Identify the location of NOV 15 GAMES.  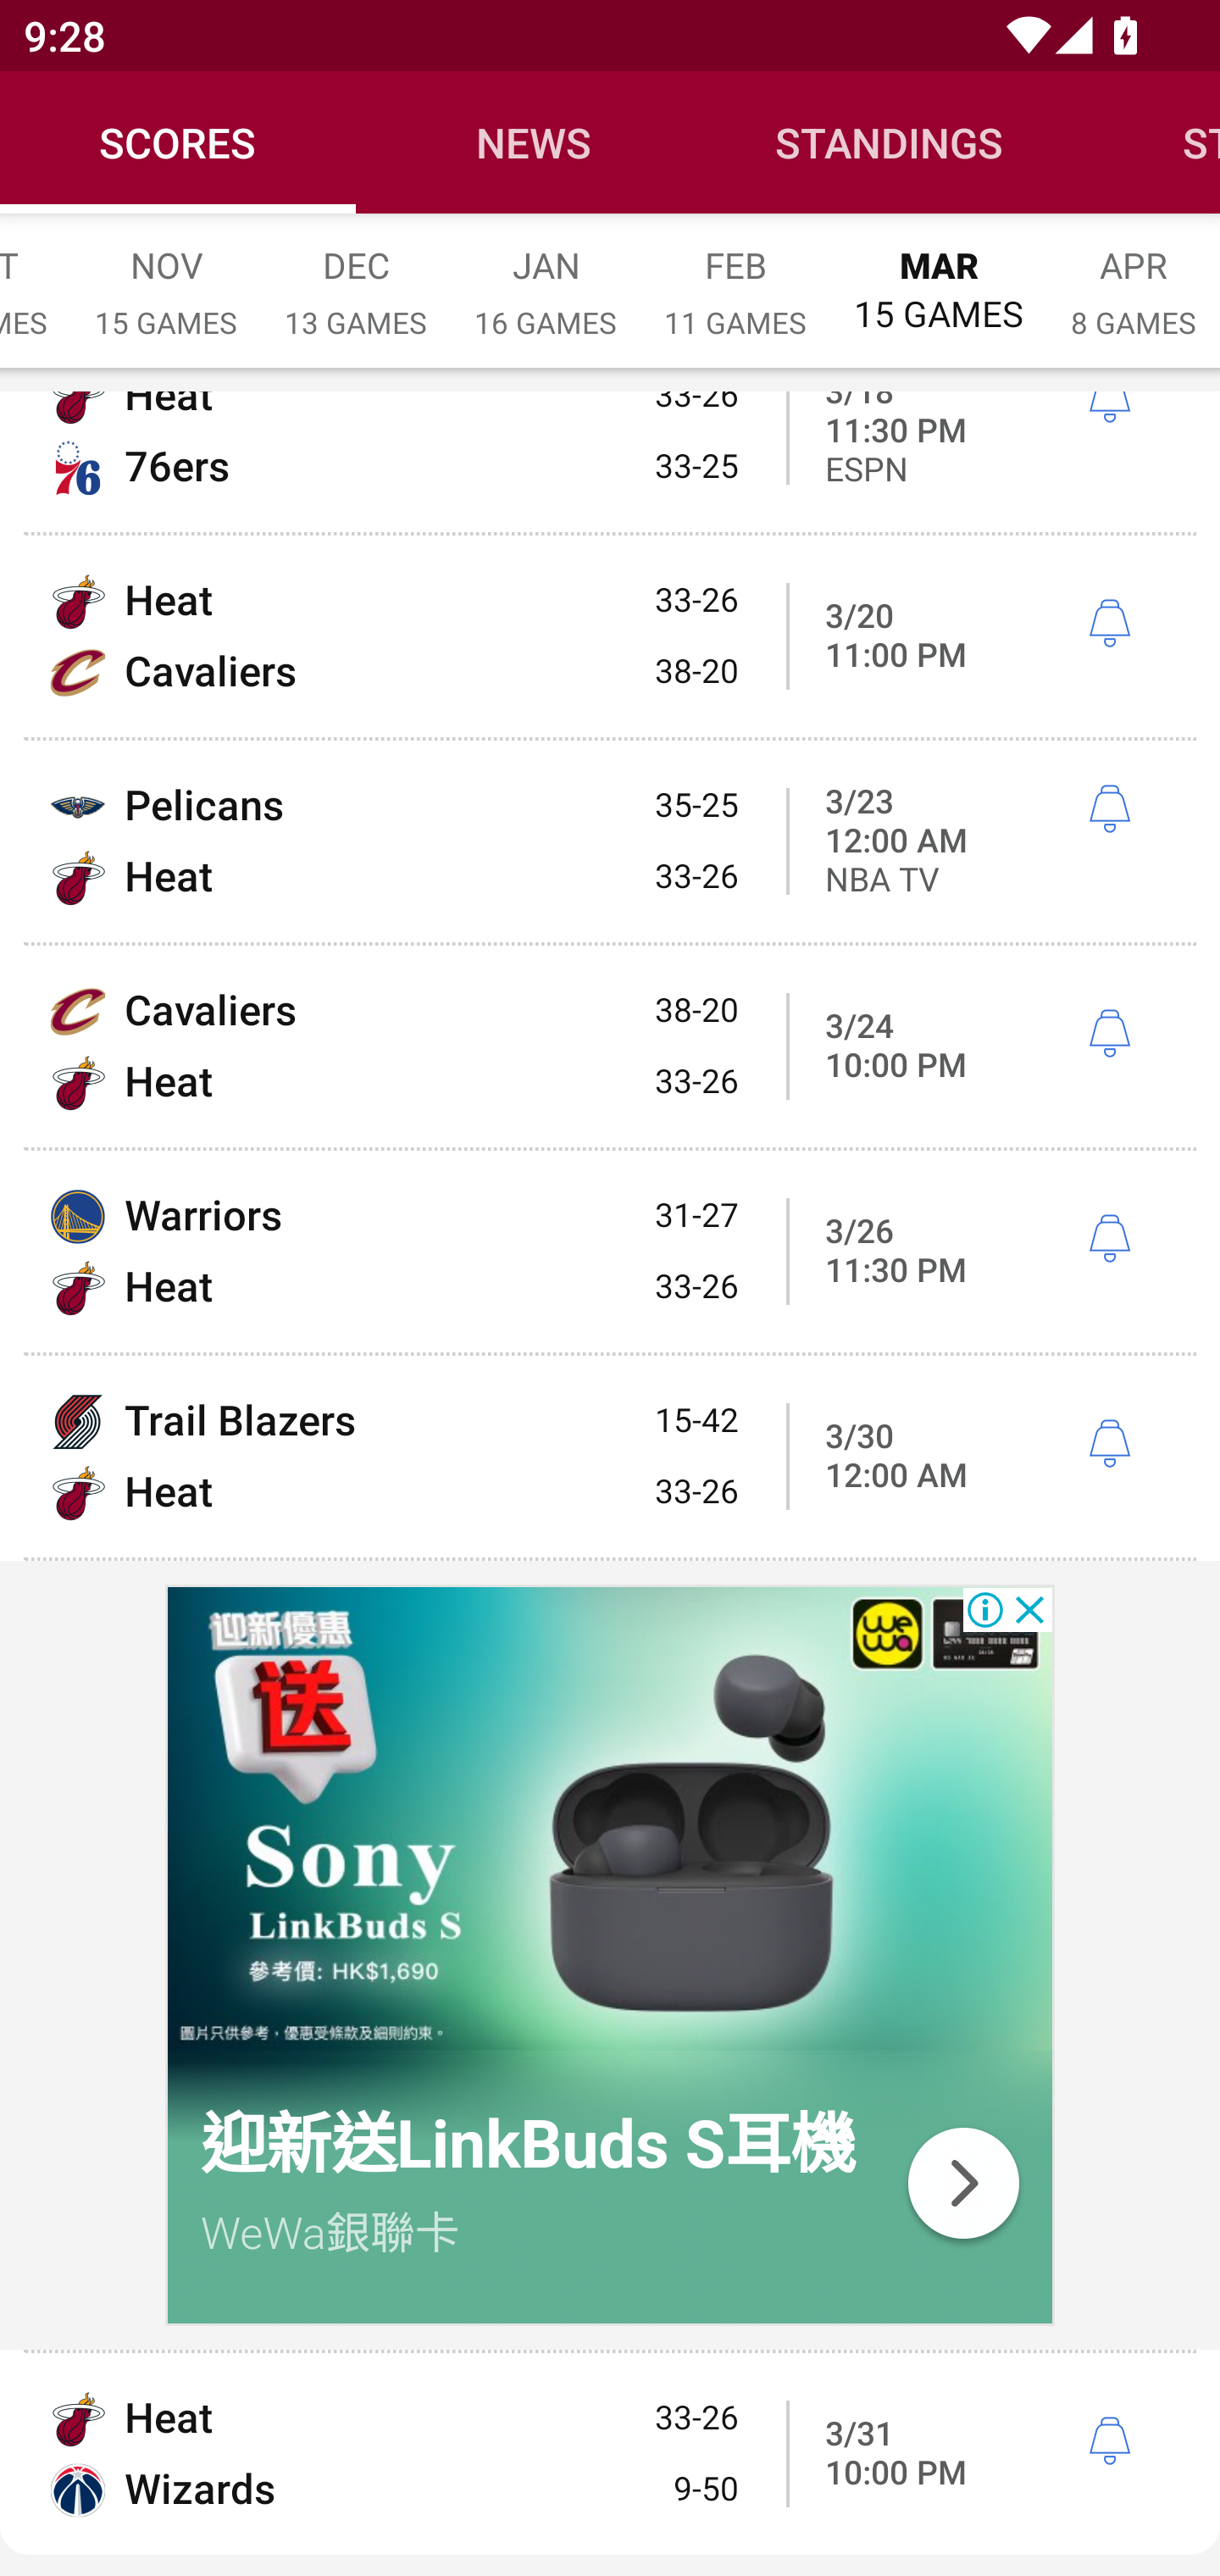
(166, 275).